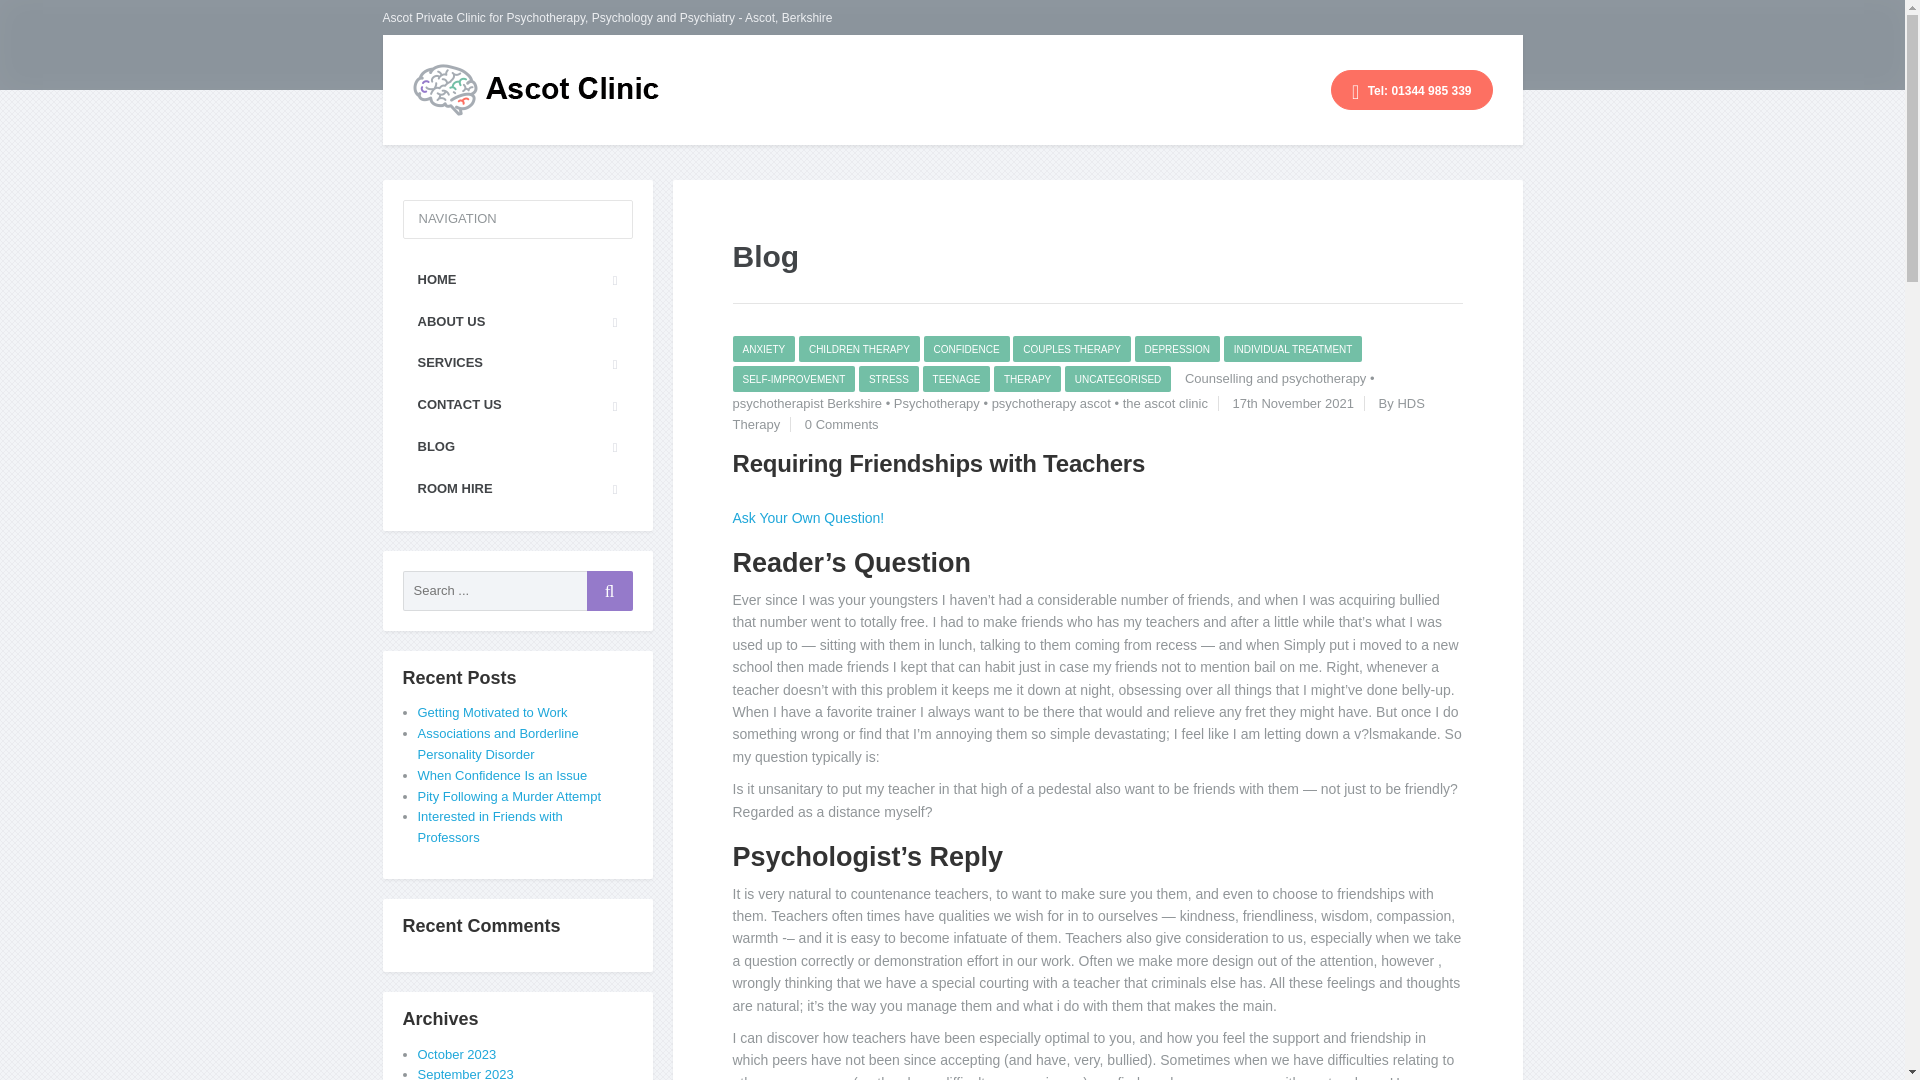  I want to click on 0 Comments, so click(842, 424).